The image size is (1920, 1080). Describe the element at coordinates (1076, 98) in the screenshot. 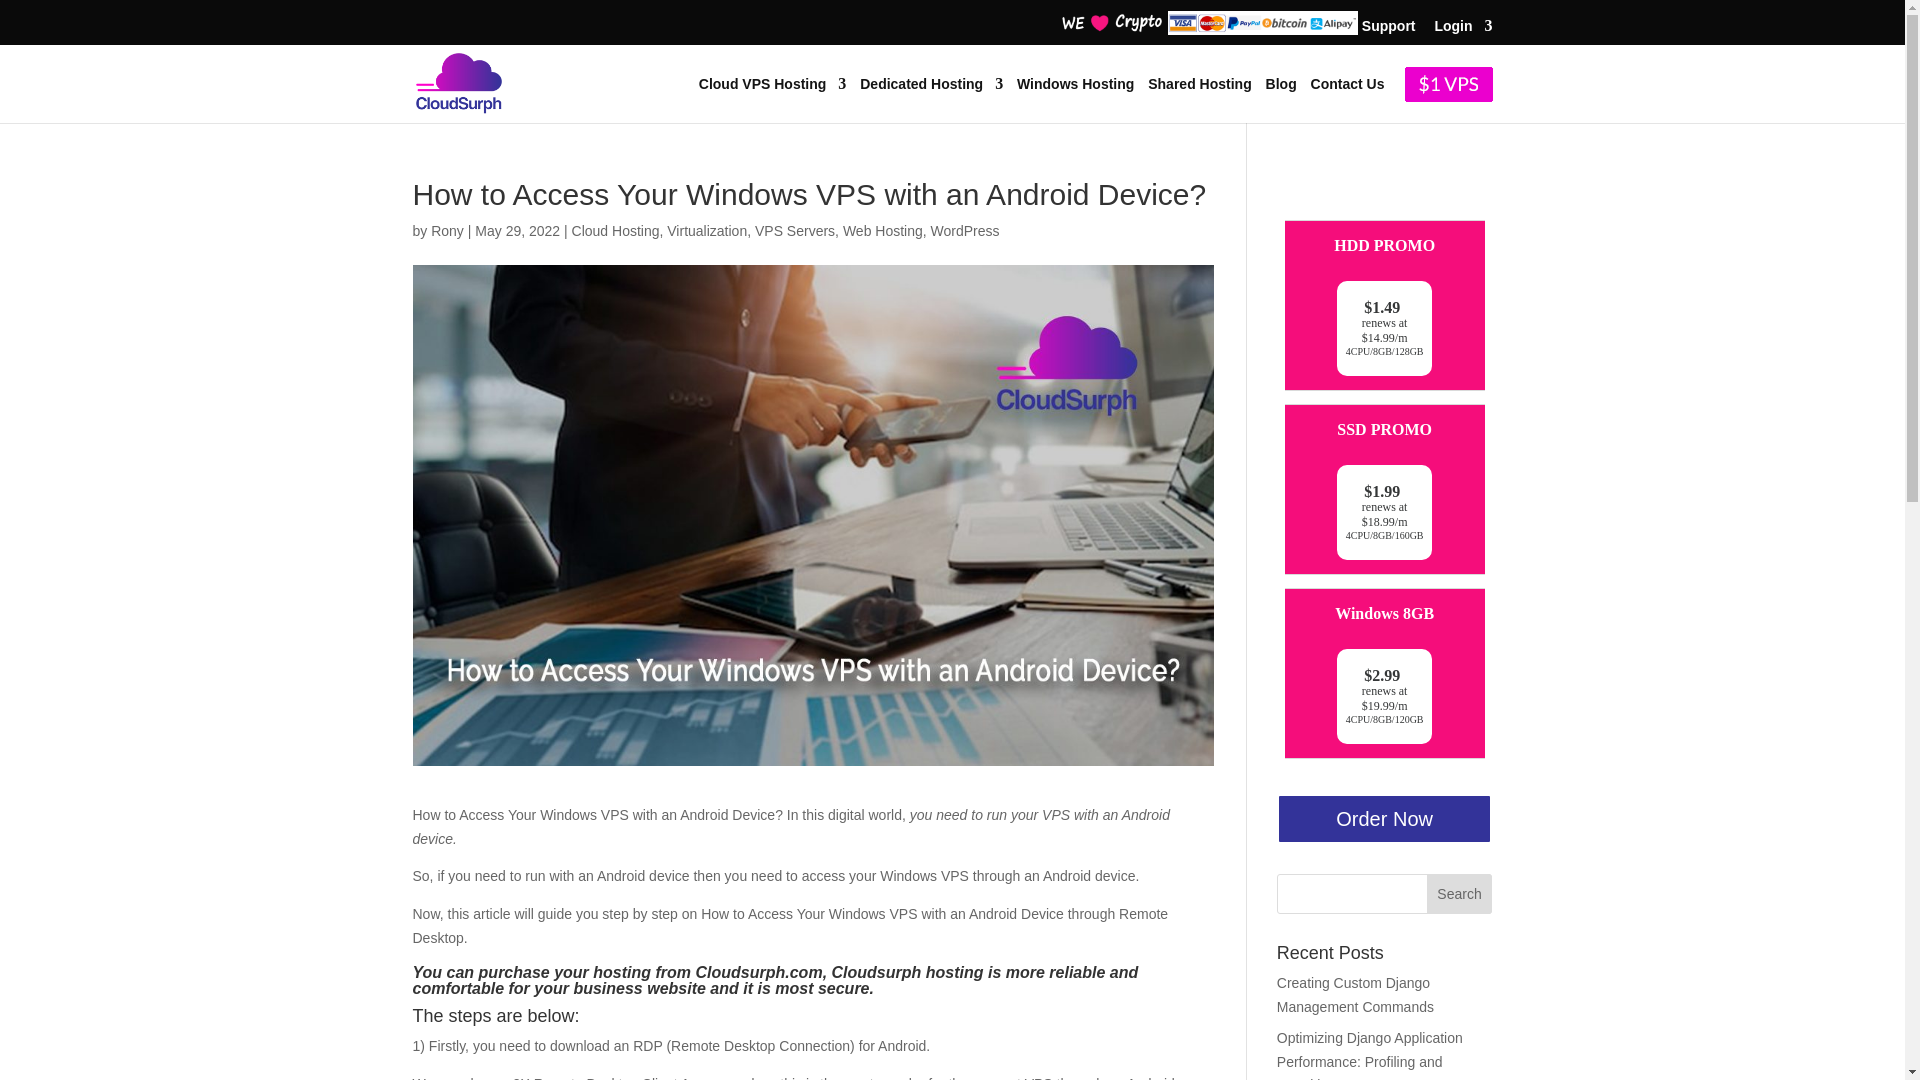

I see `Windows Hosting` at that location.